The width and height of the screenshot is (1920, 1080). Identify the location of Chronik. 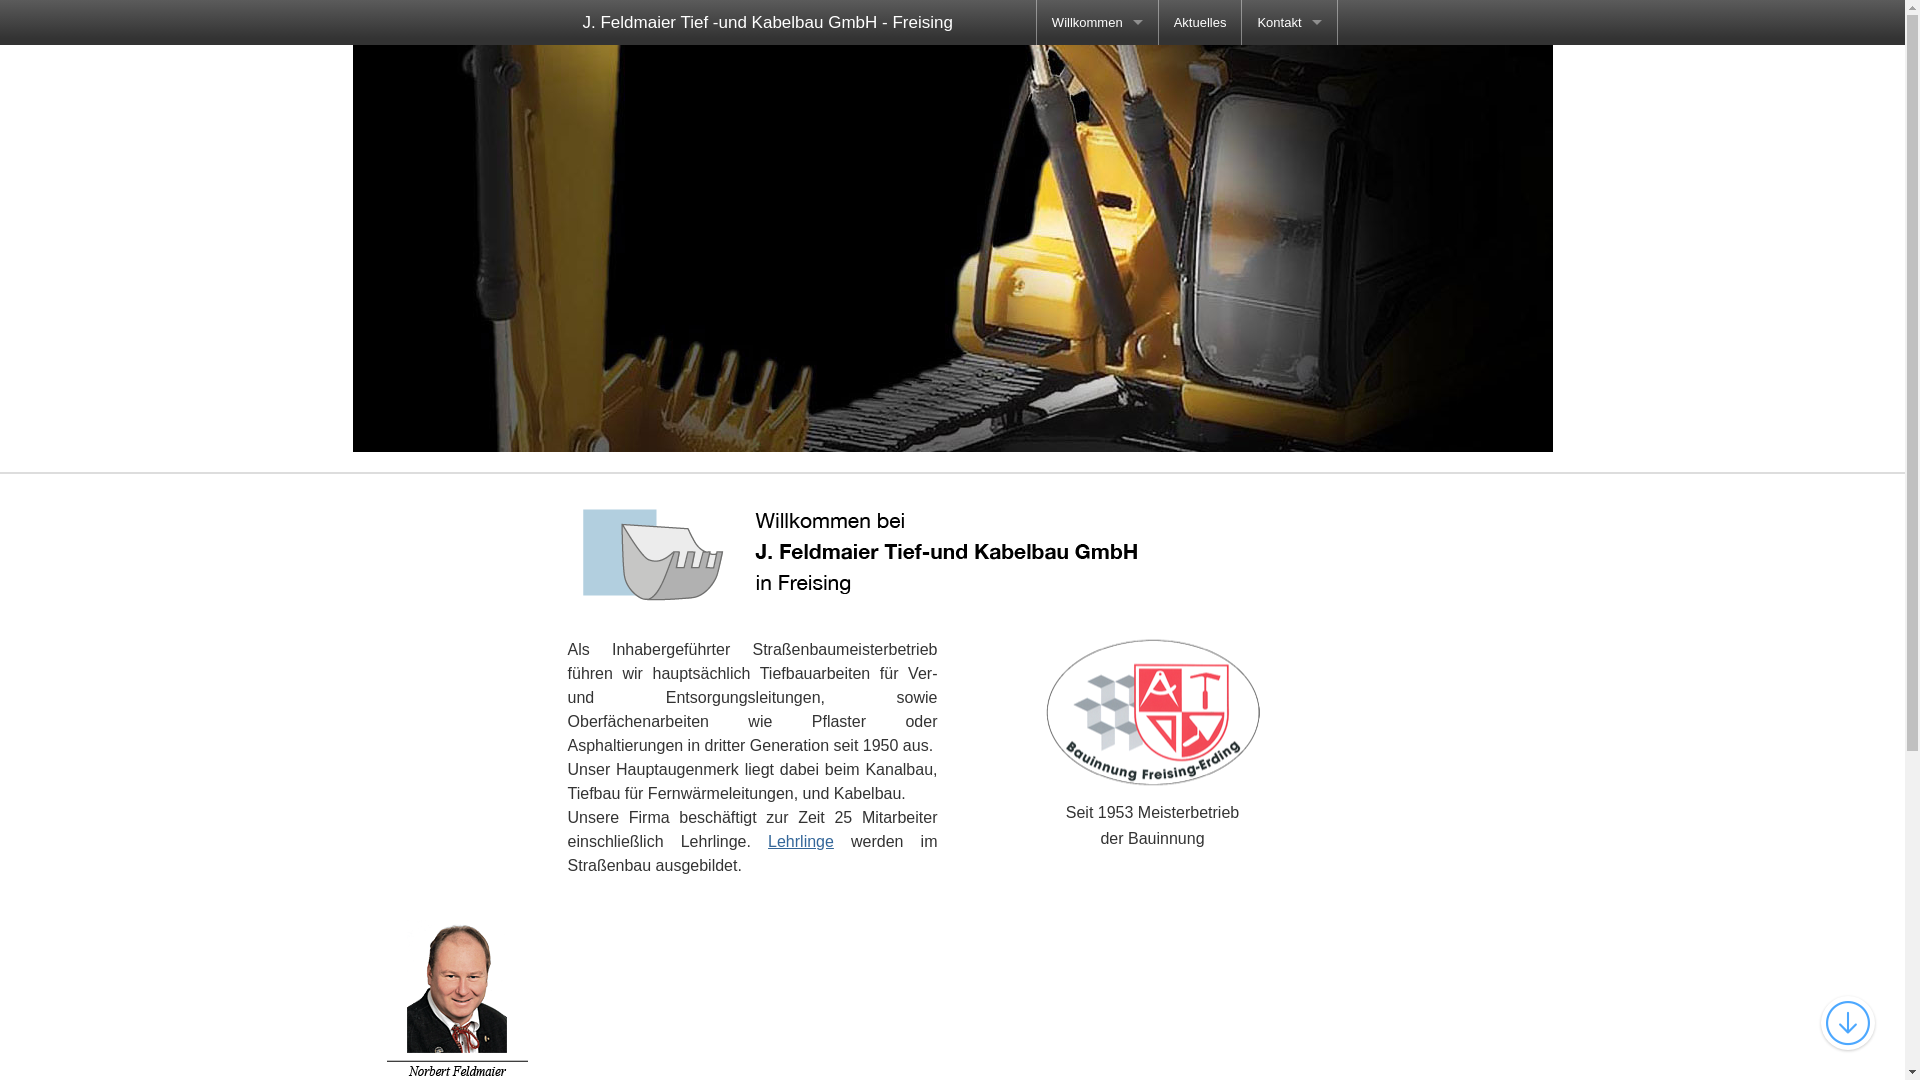
(1098, 68).